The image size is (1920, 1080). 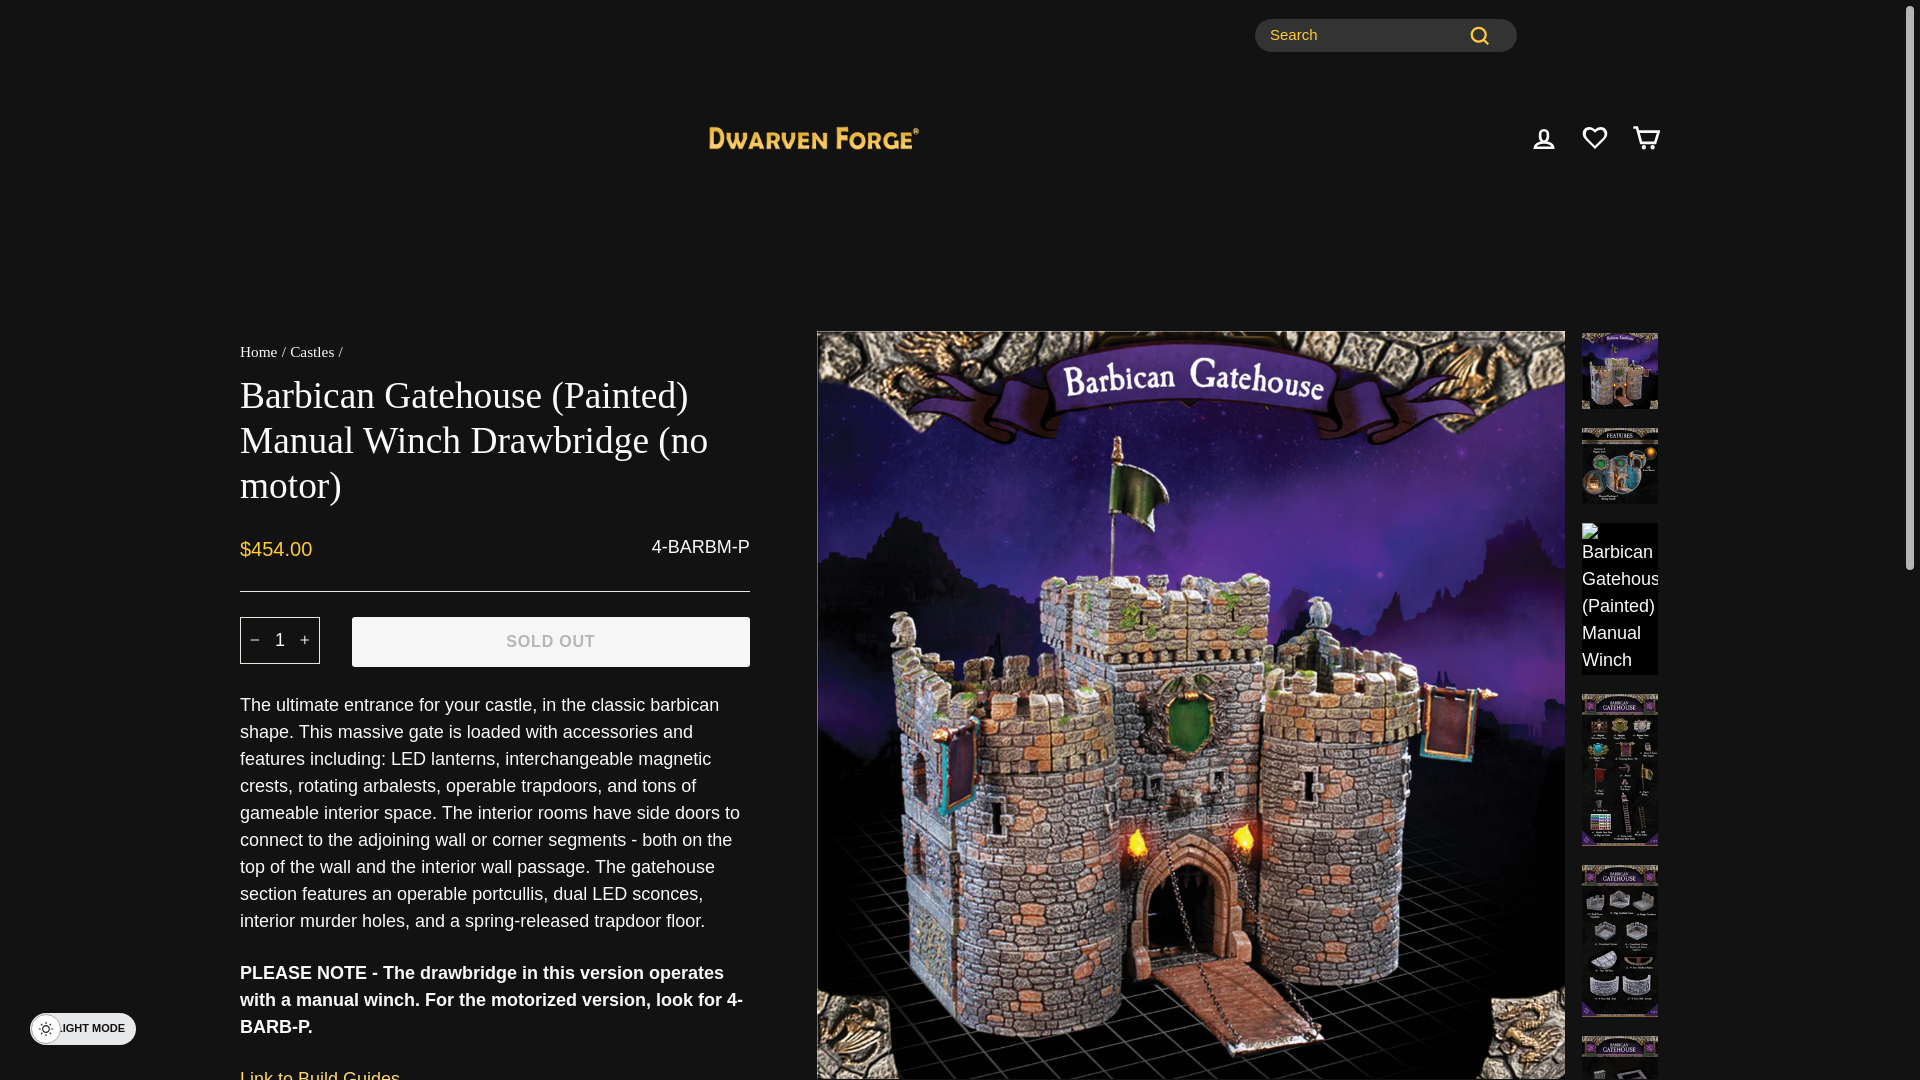 What do you see at coordinates (312, 351) in the screenshot?
I see `Castles` at bounding box center [312, 351].